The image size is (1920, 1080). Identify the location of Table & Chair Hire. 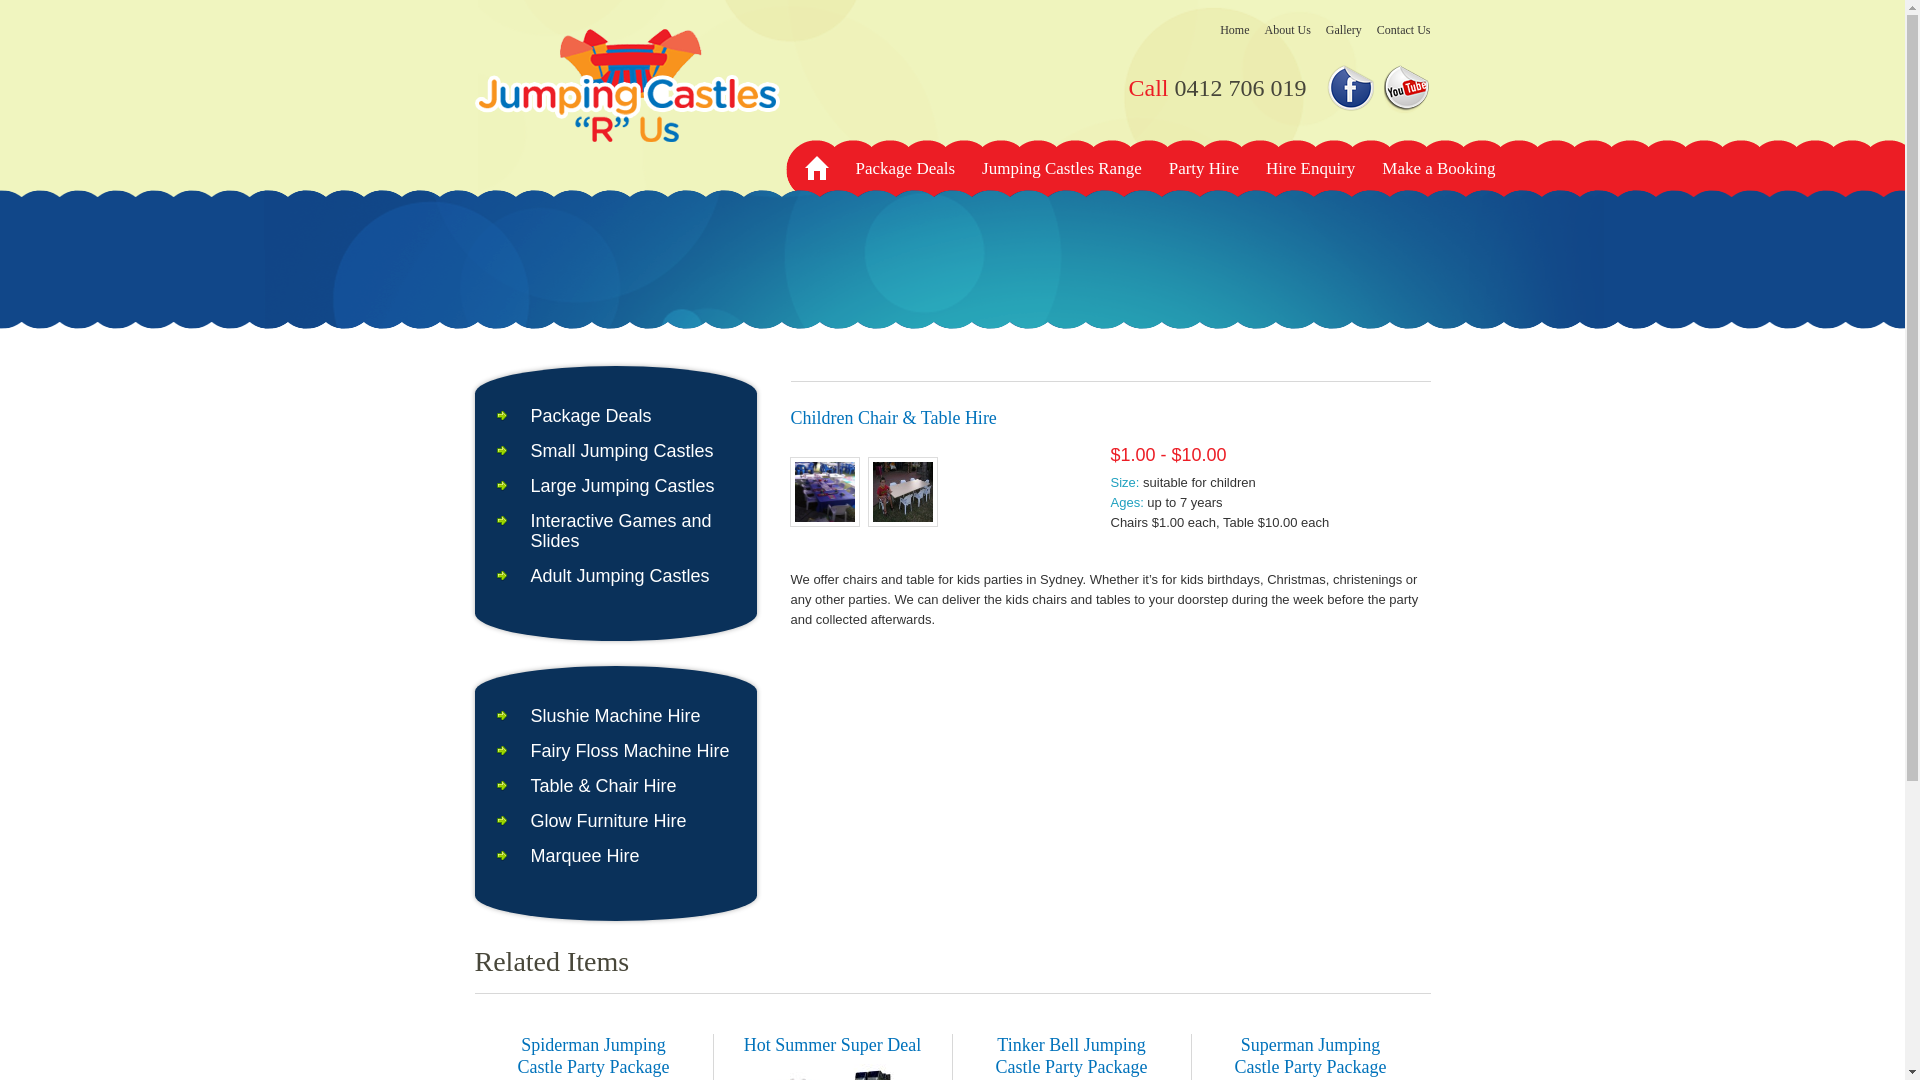
(603, 786).